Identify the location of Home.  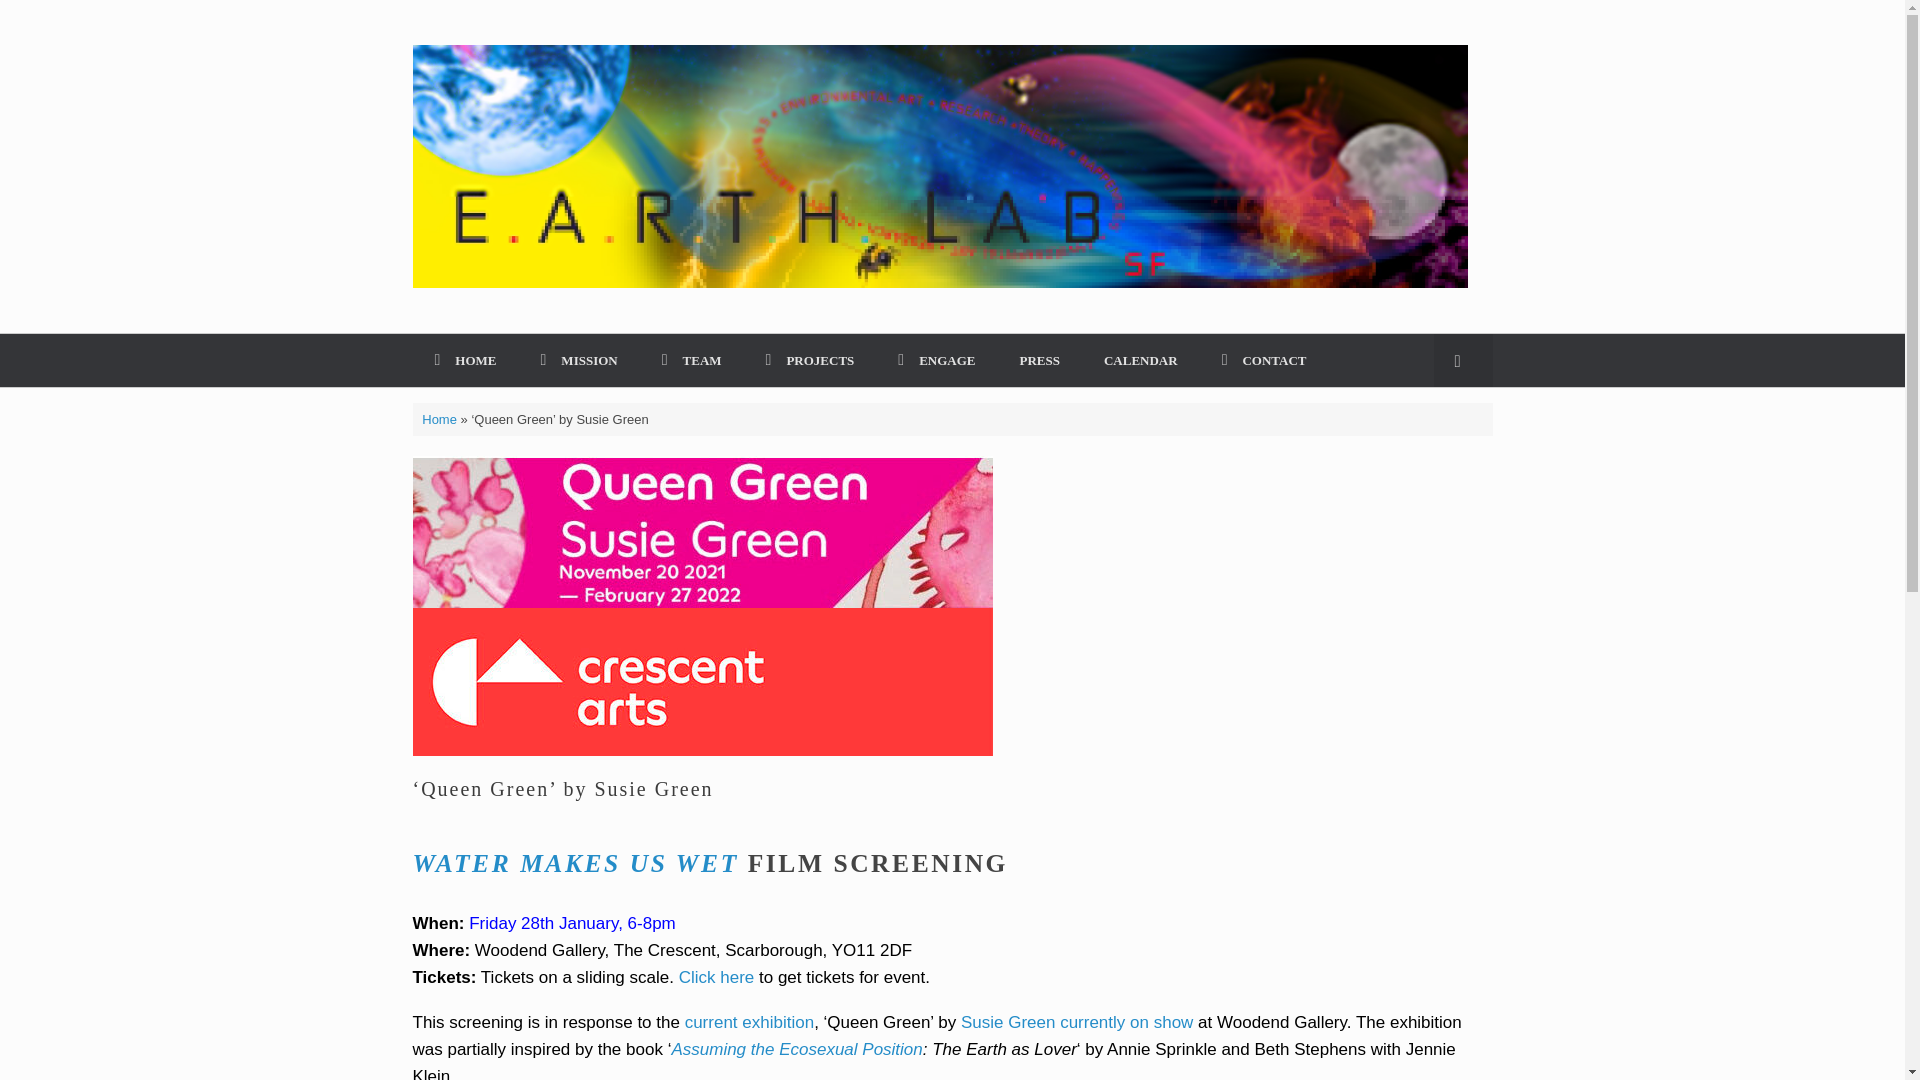
(439, 418).